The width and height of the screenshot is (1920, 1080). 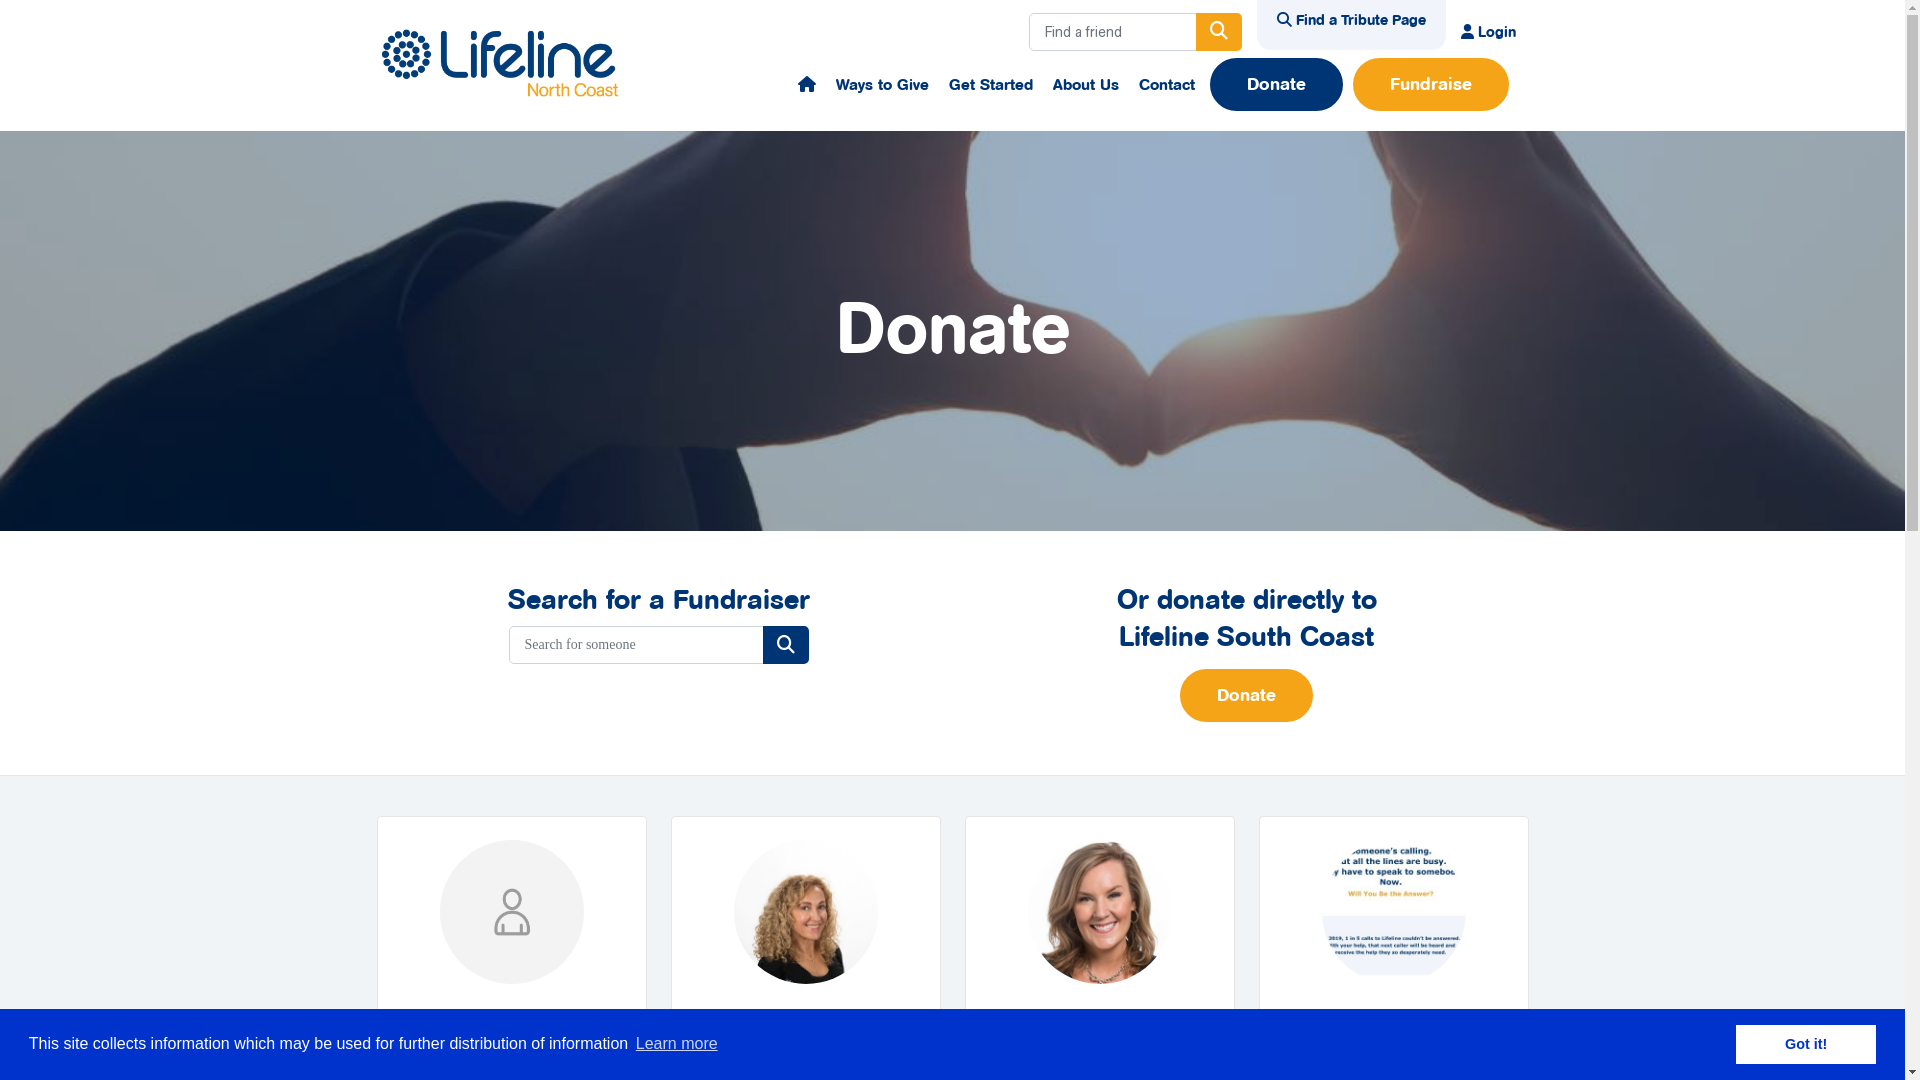 What do you see at coordinates (990, 84) in the screenshot?
I see `Get Started` at bounding box center [990, 84].